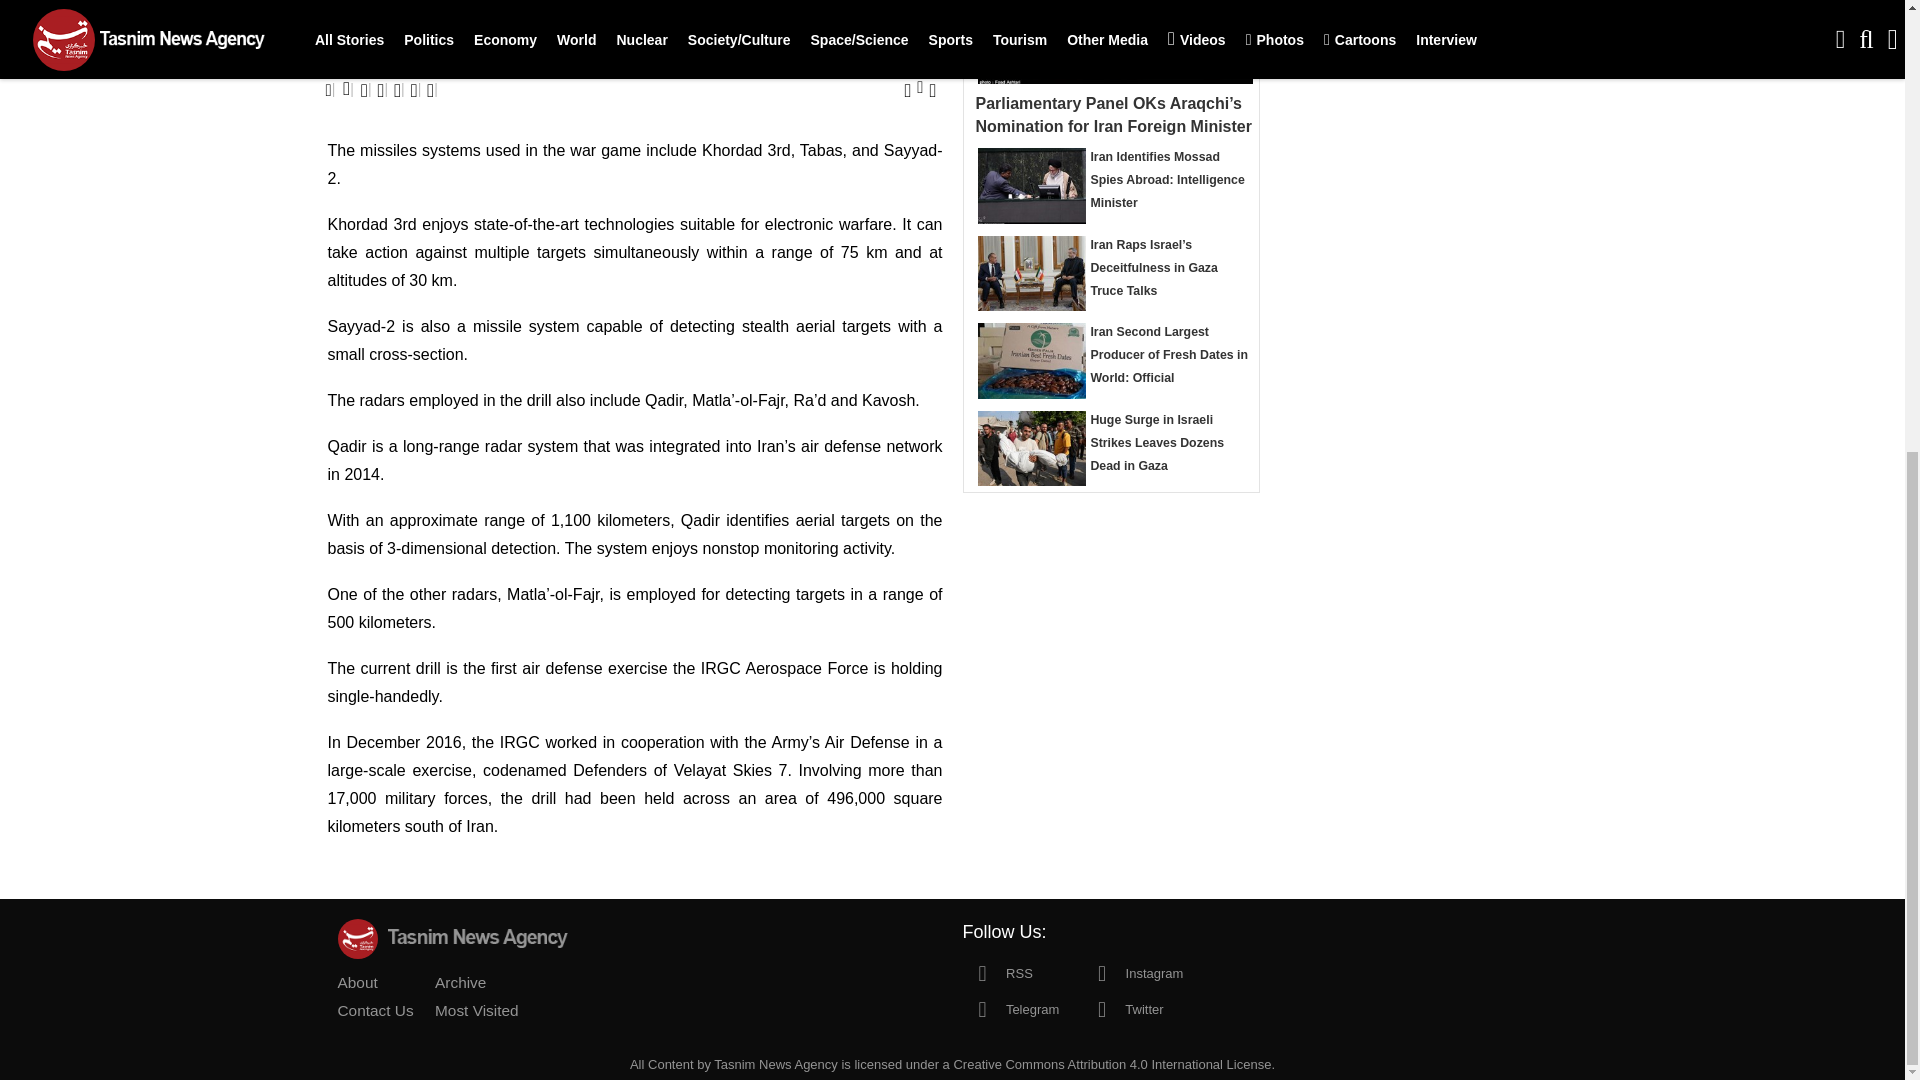 The image size is (1920, 1080). Describe the element at coordinates (1122, 1008) in the screenshot. I see `Twitter` at that location.